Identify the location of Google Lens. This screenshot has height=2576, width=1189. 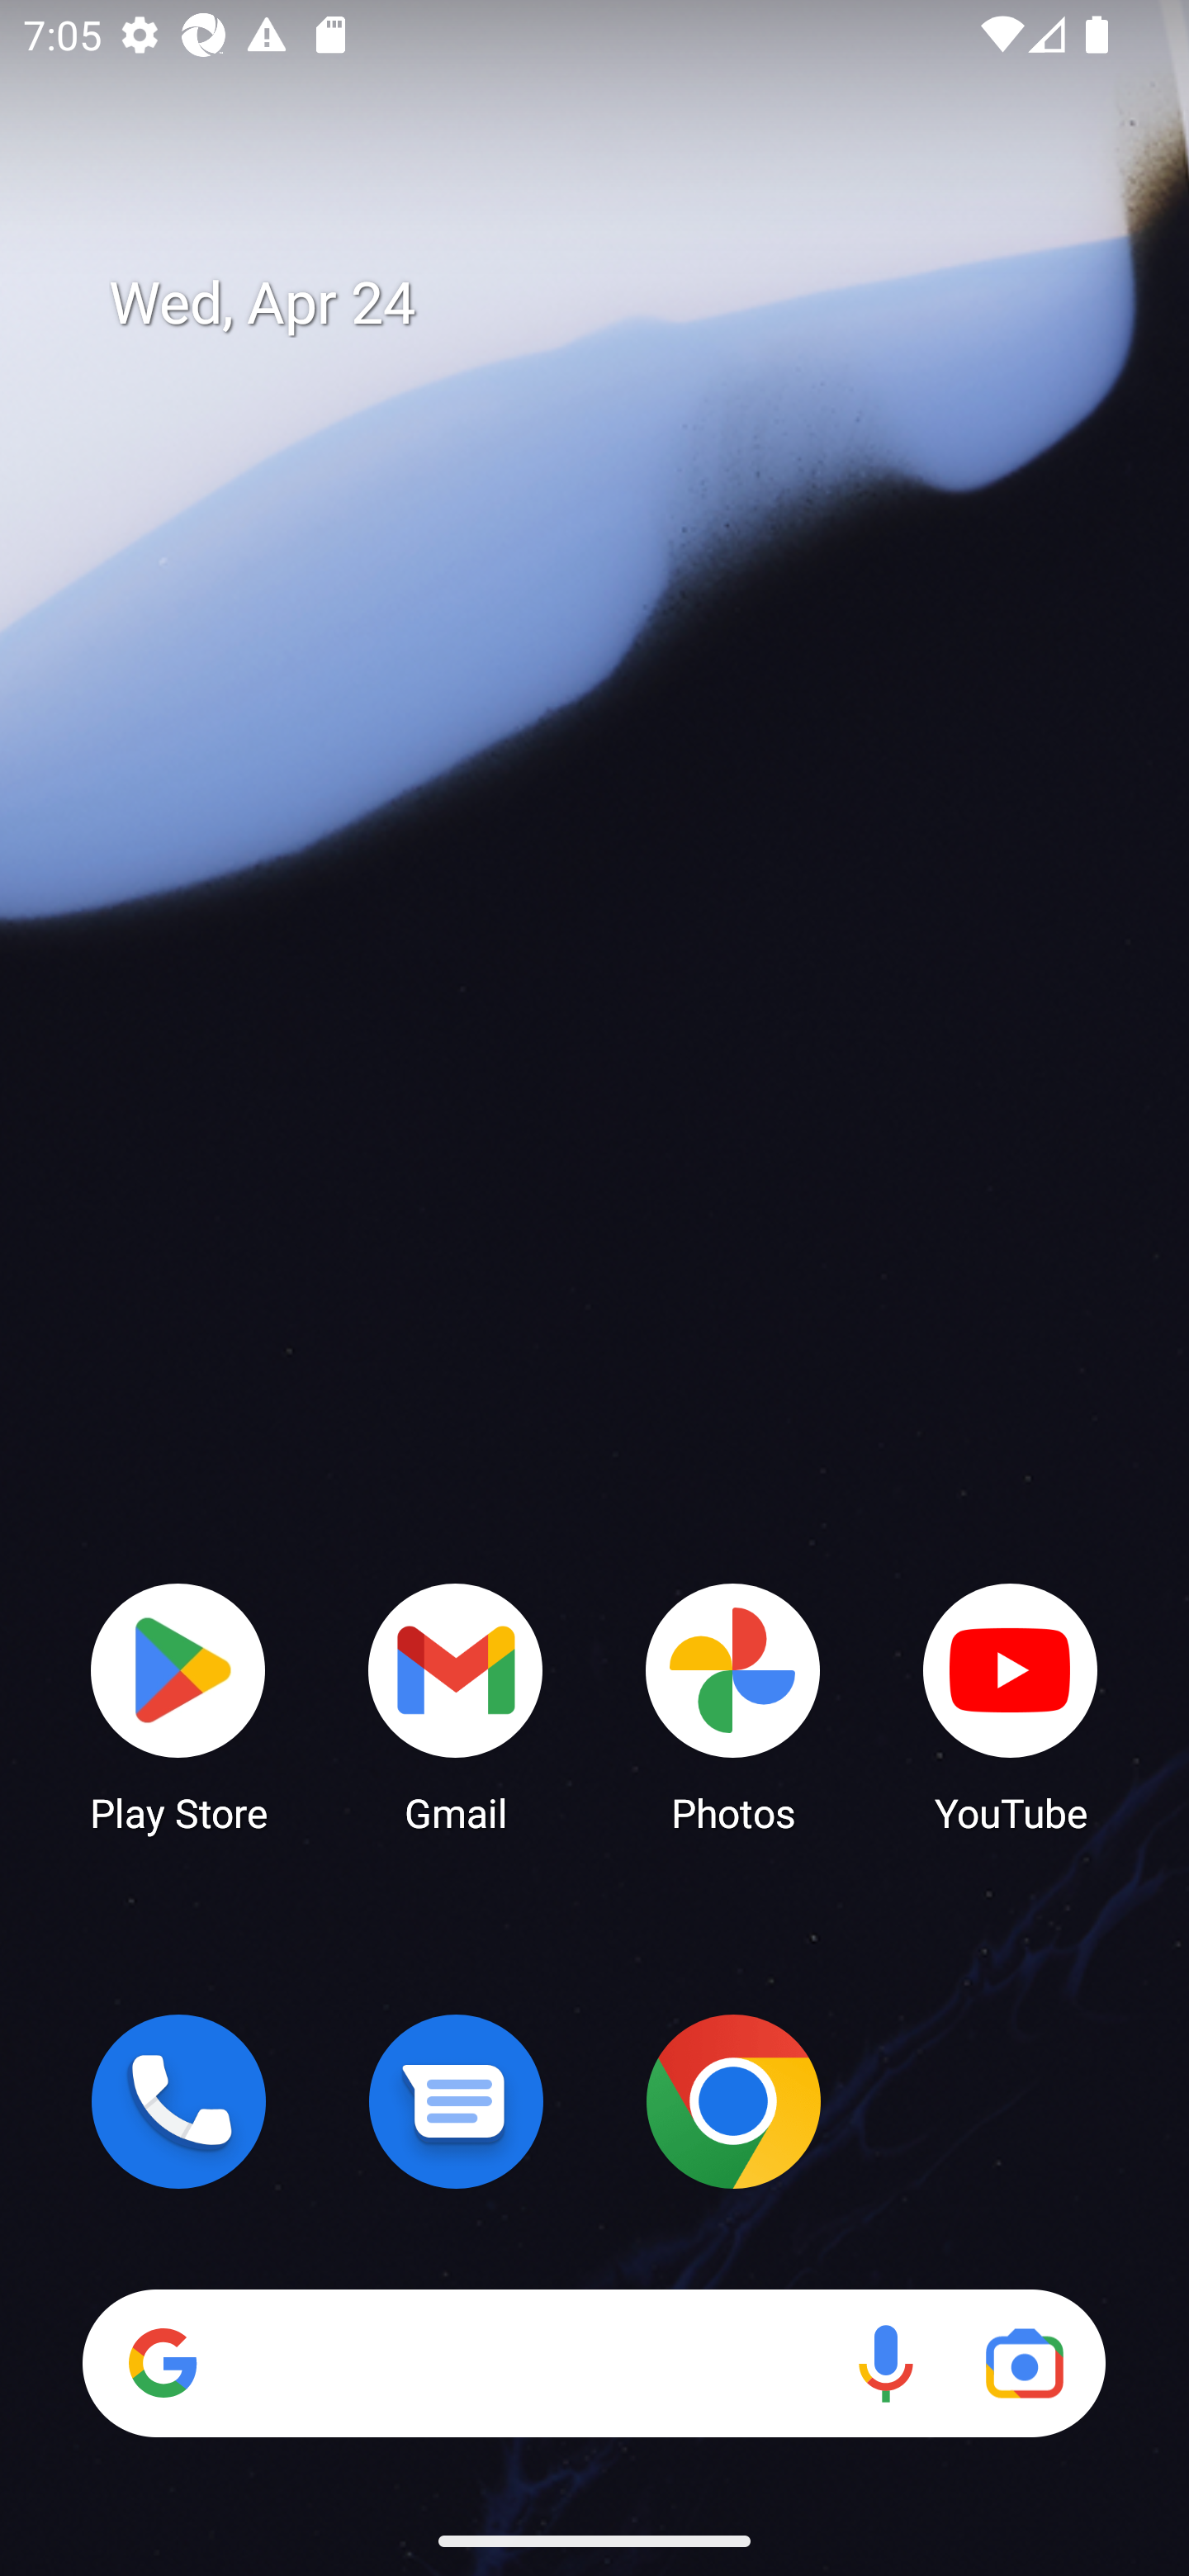
(1024, 2363).